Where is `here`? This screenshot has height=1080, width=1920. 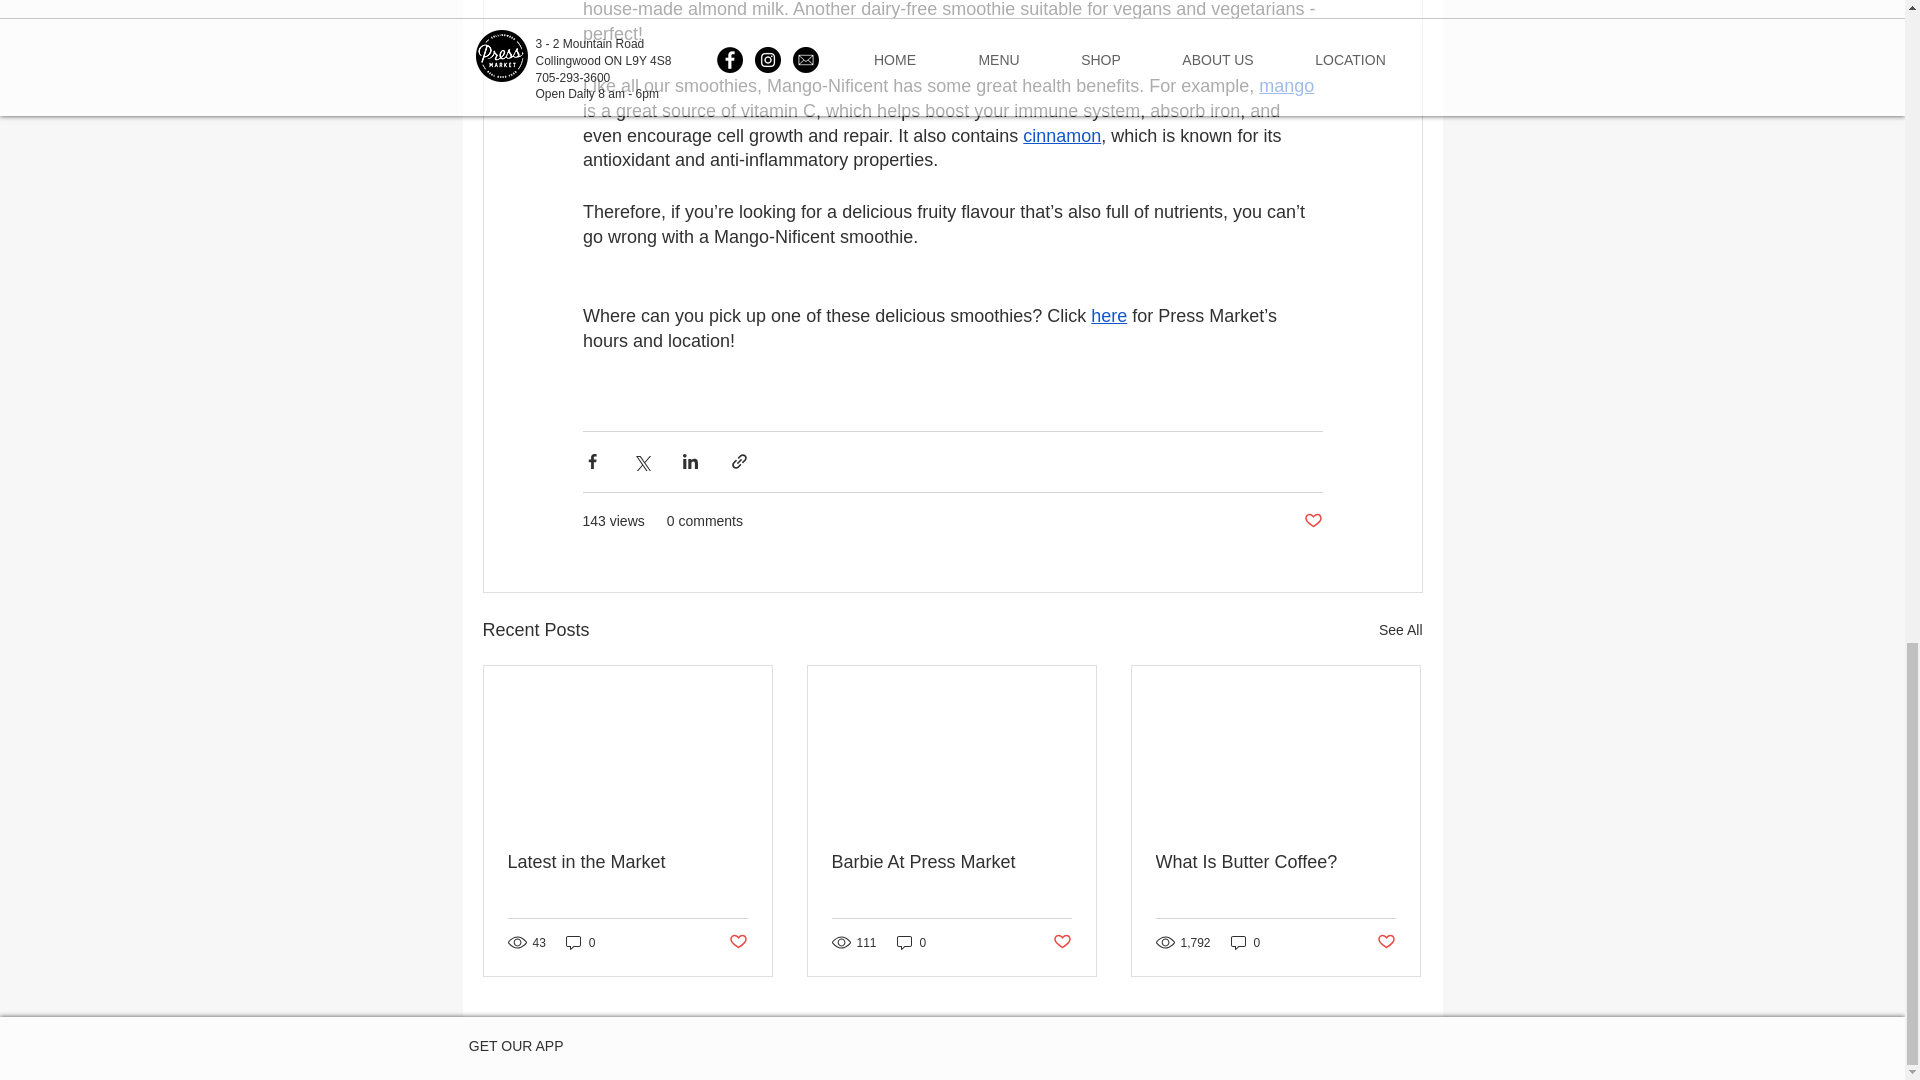 here is located at coordinates (1108, 316).